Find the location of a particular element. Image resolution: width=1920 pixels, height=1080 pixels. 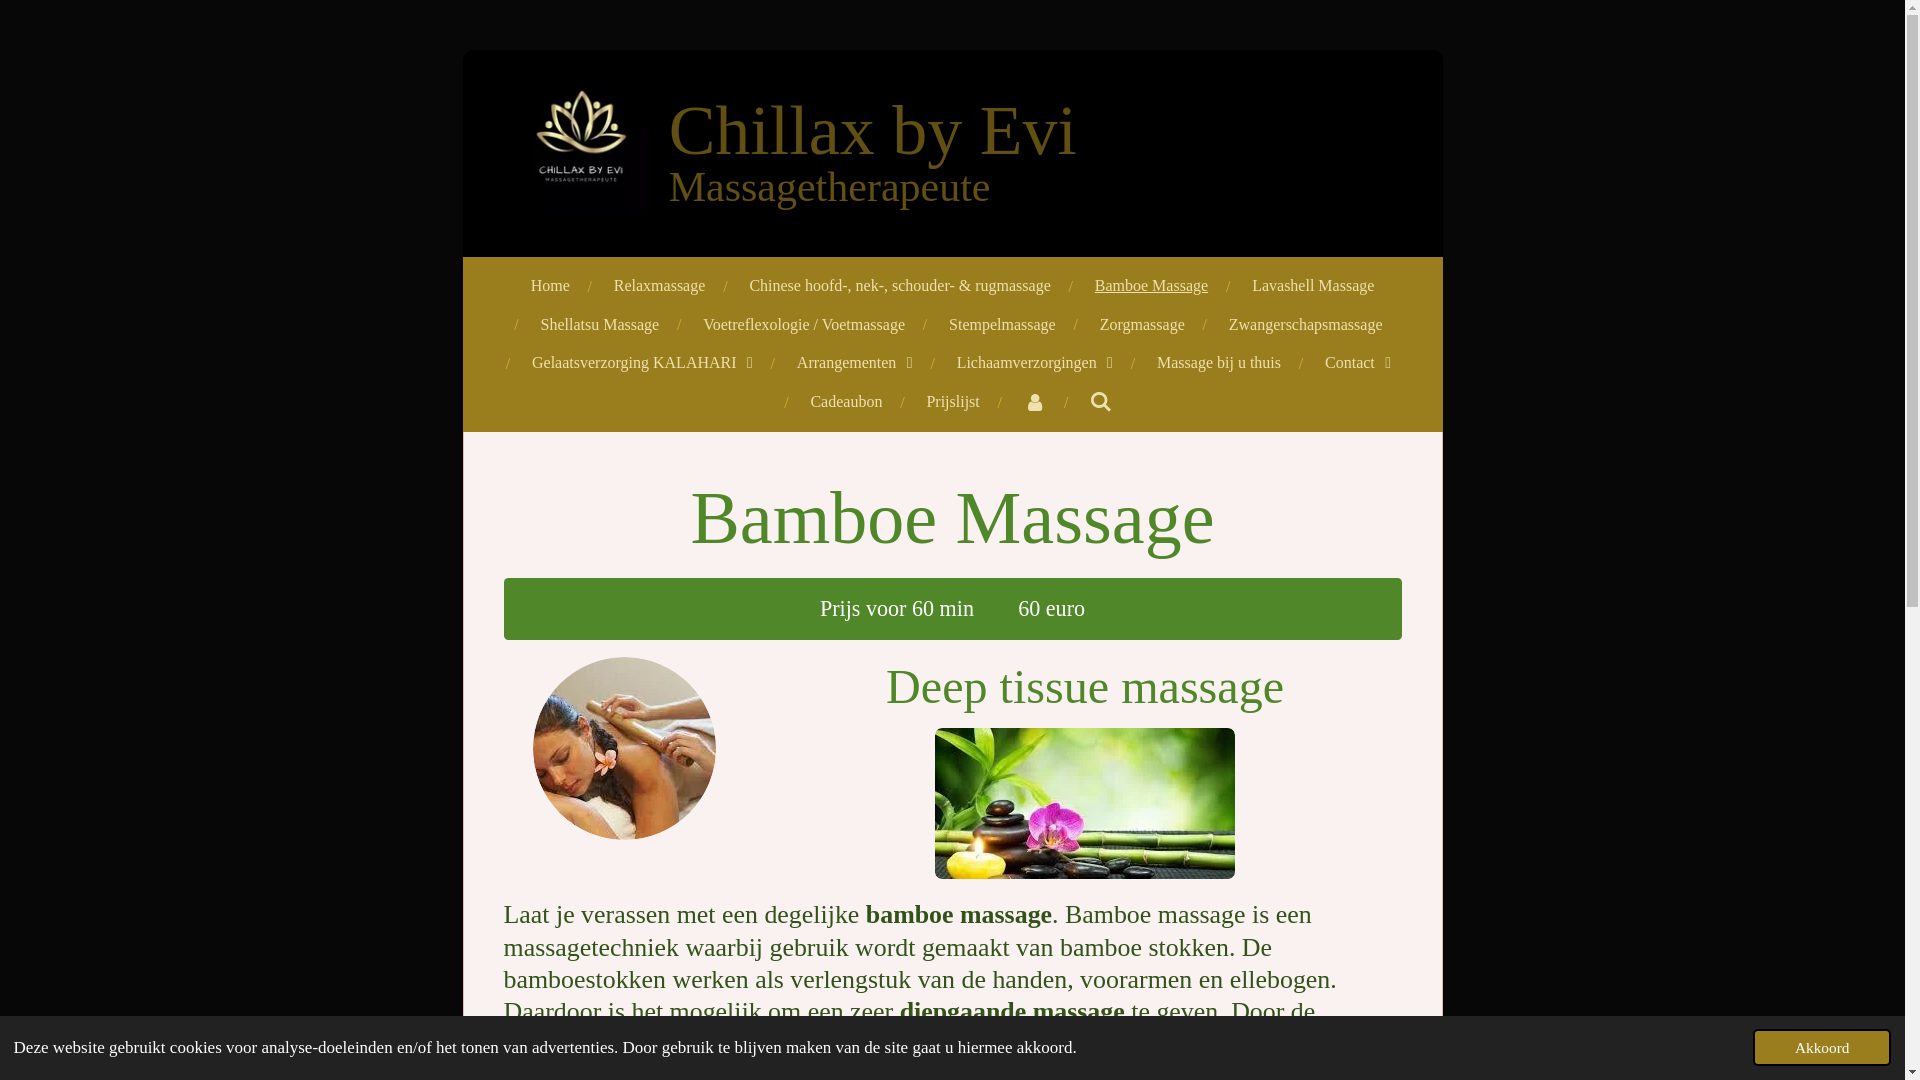

Arrangementen is located at coordinates (855, 364).